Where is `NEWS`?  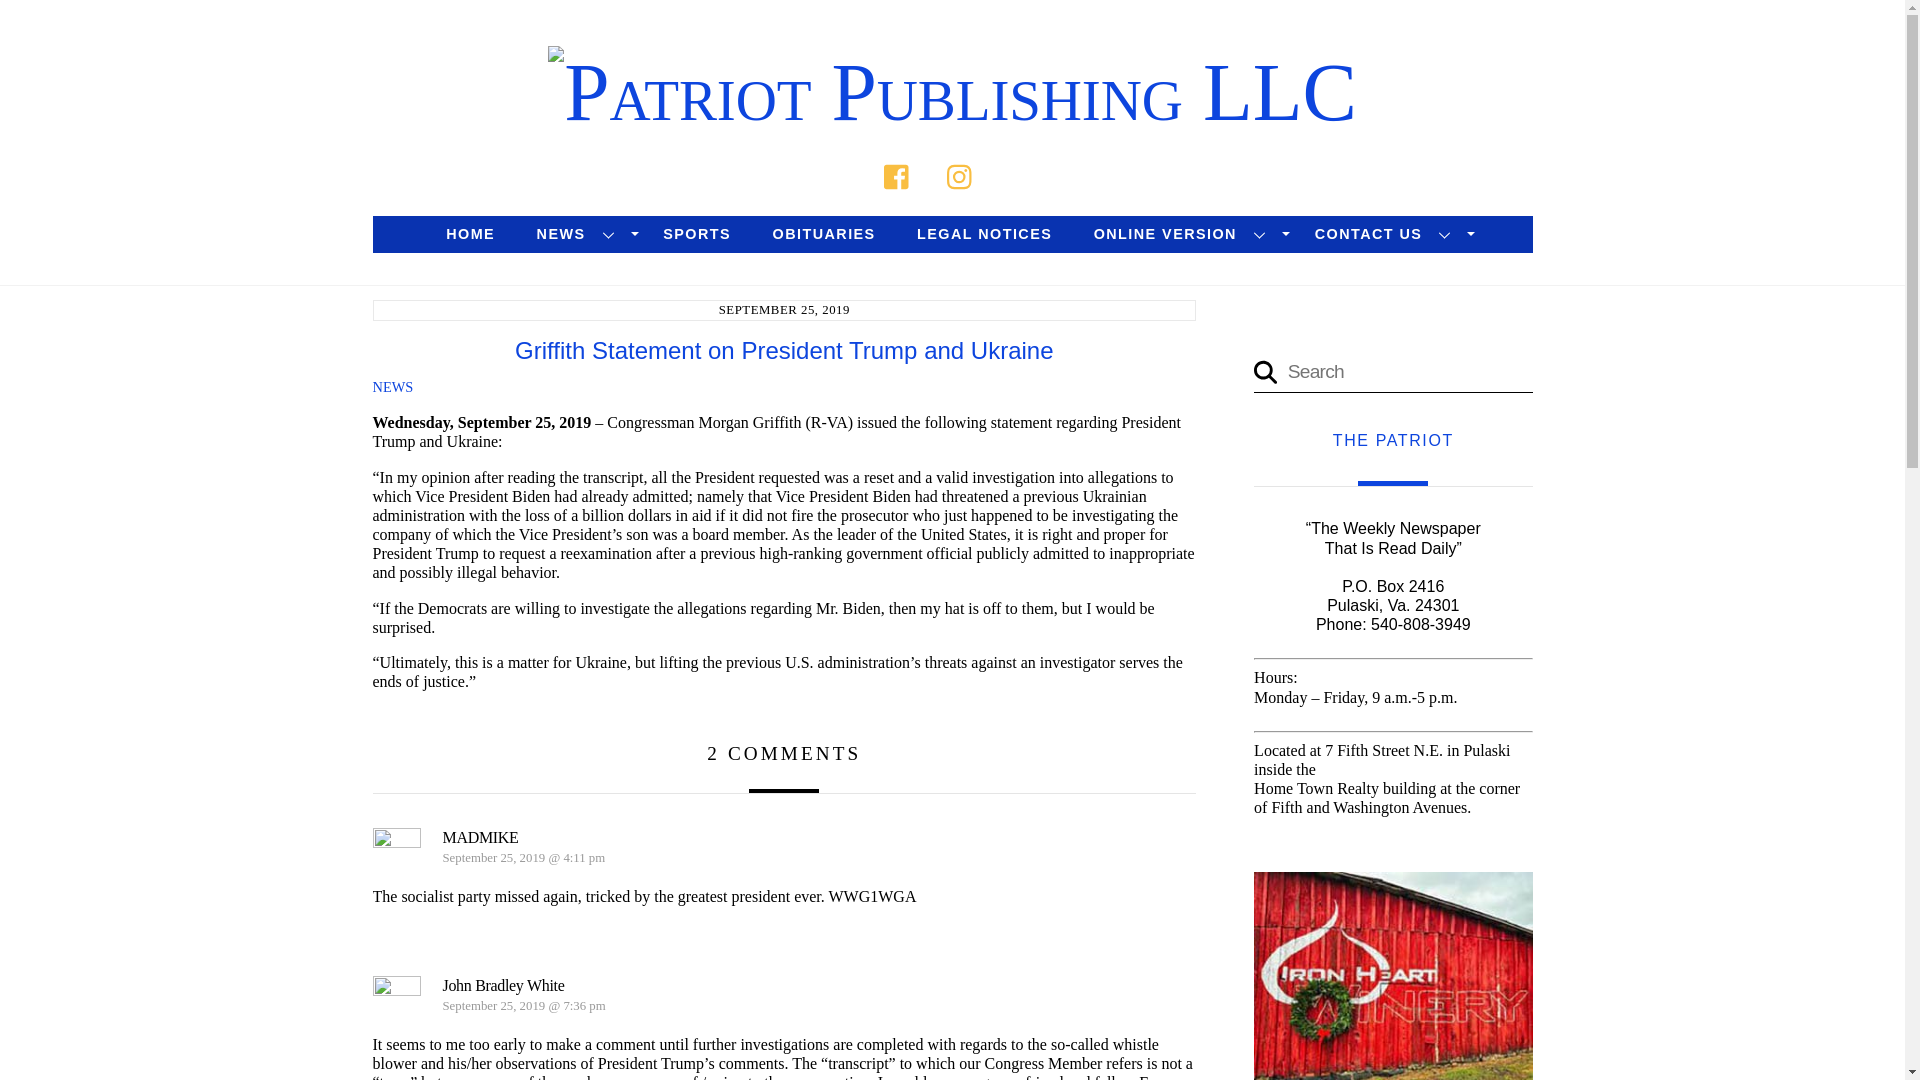
NEWS is located at coordinates (392, 387).